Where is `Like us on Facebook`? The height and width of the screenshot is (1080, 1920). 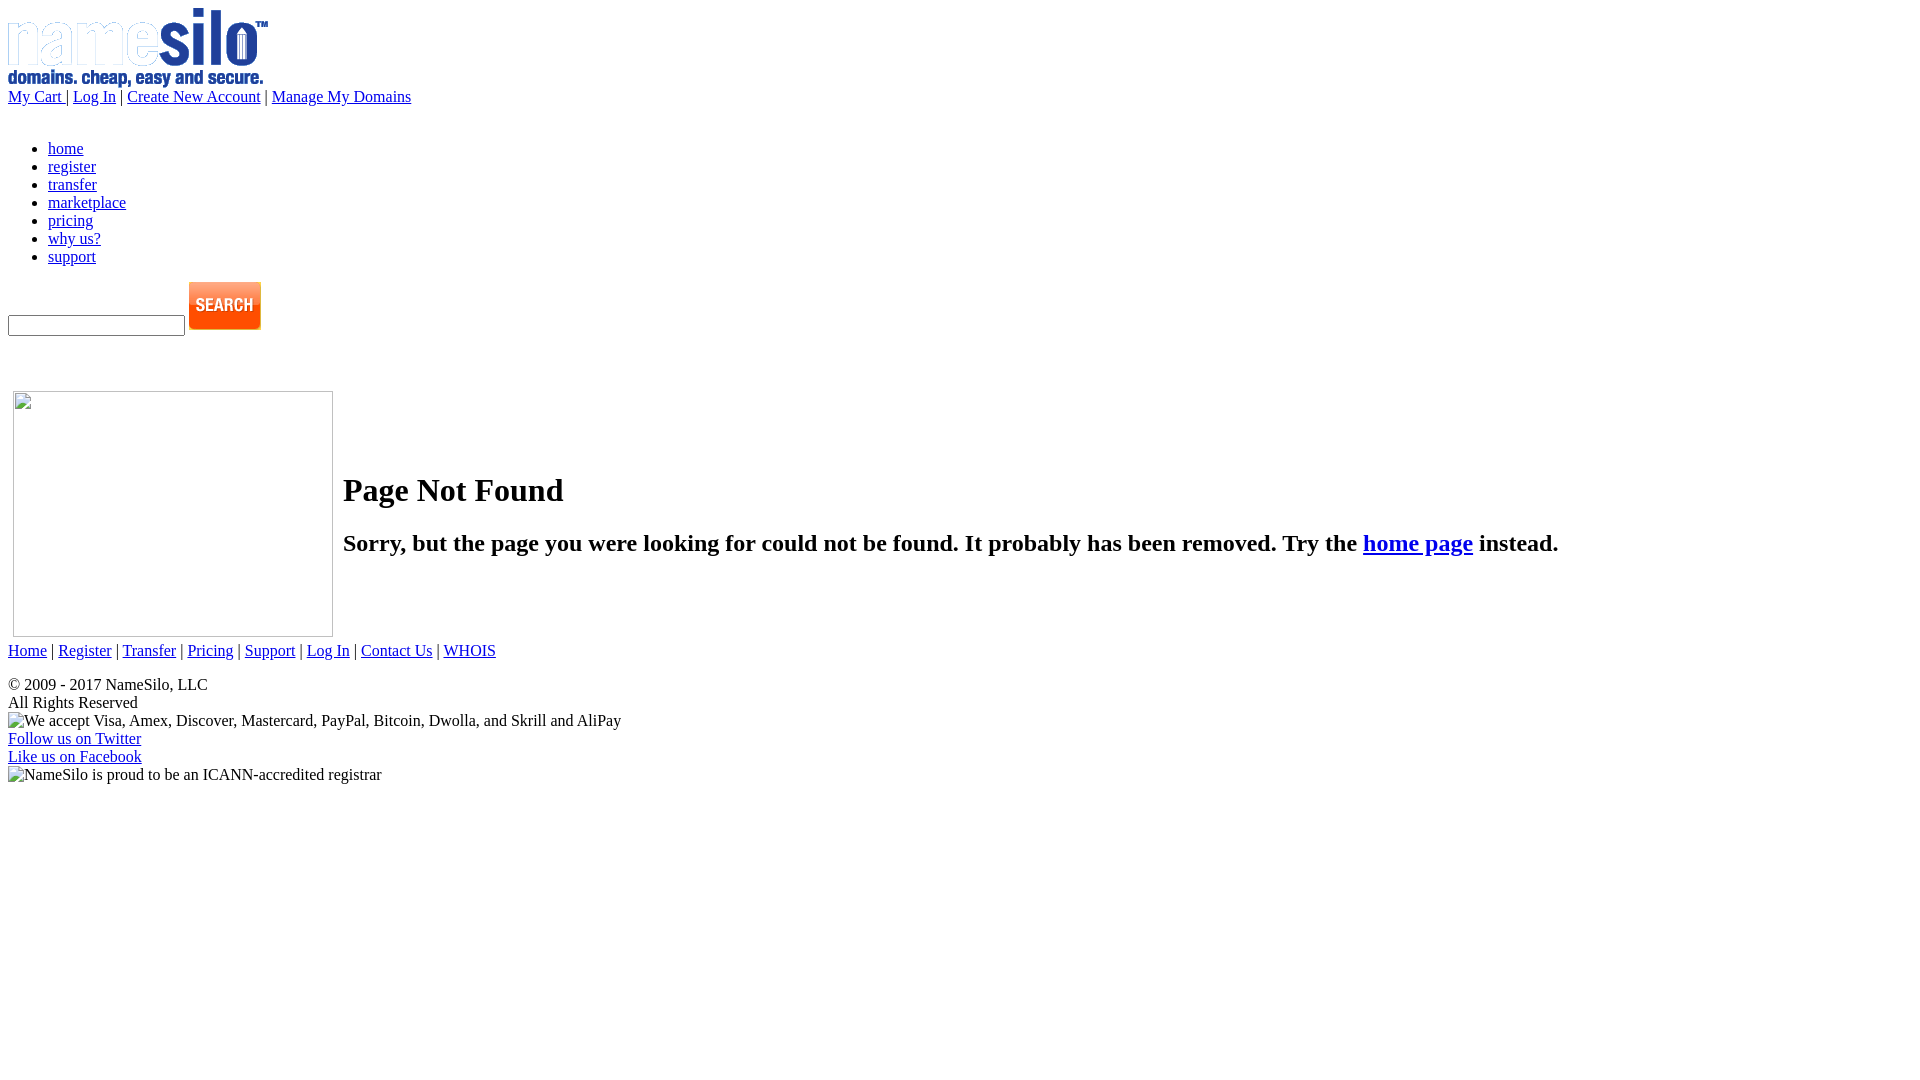
Like us on Facebook is located at coordinates (75, 756).